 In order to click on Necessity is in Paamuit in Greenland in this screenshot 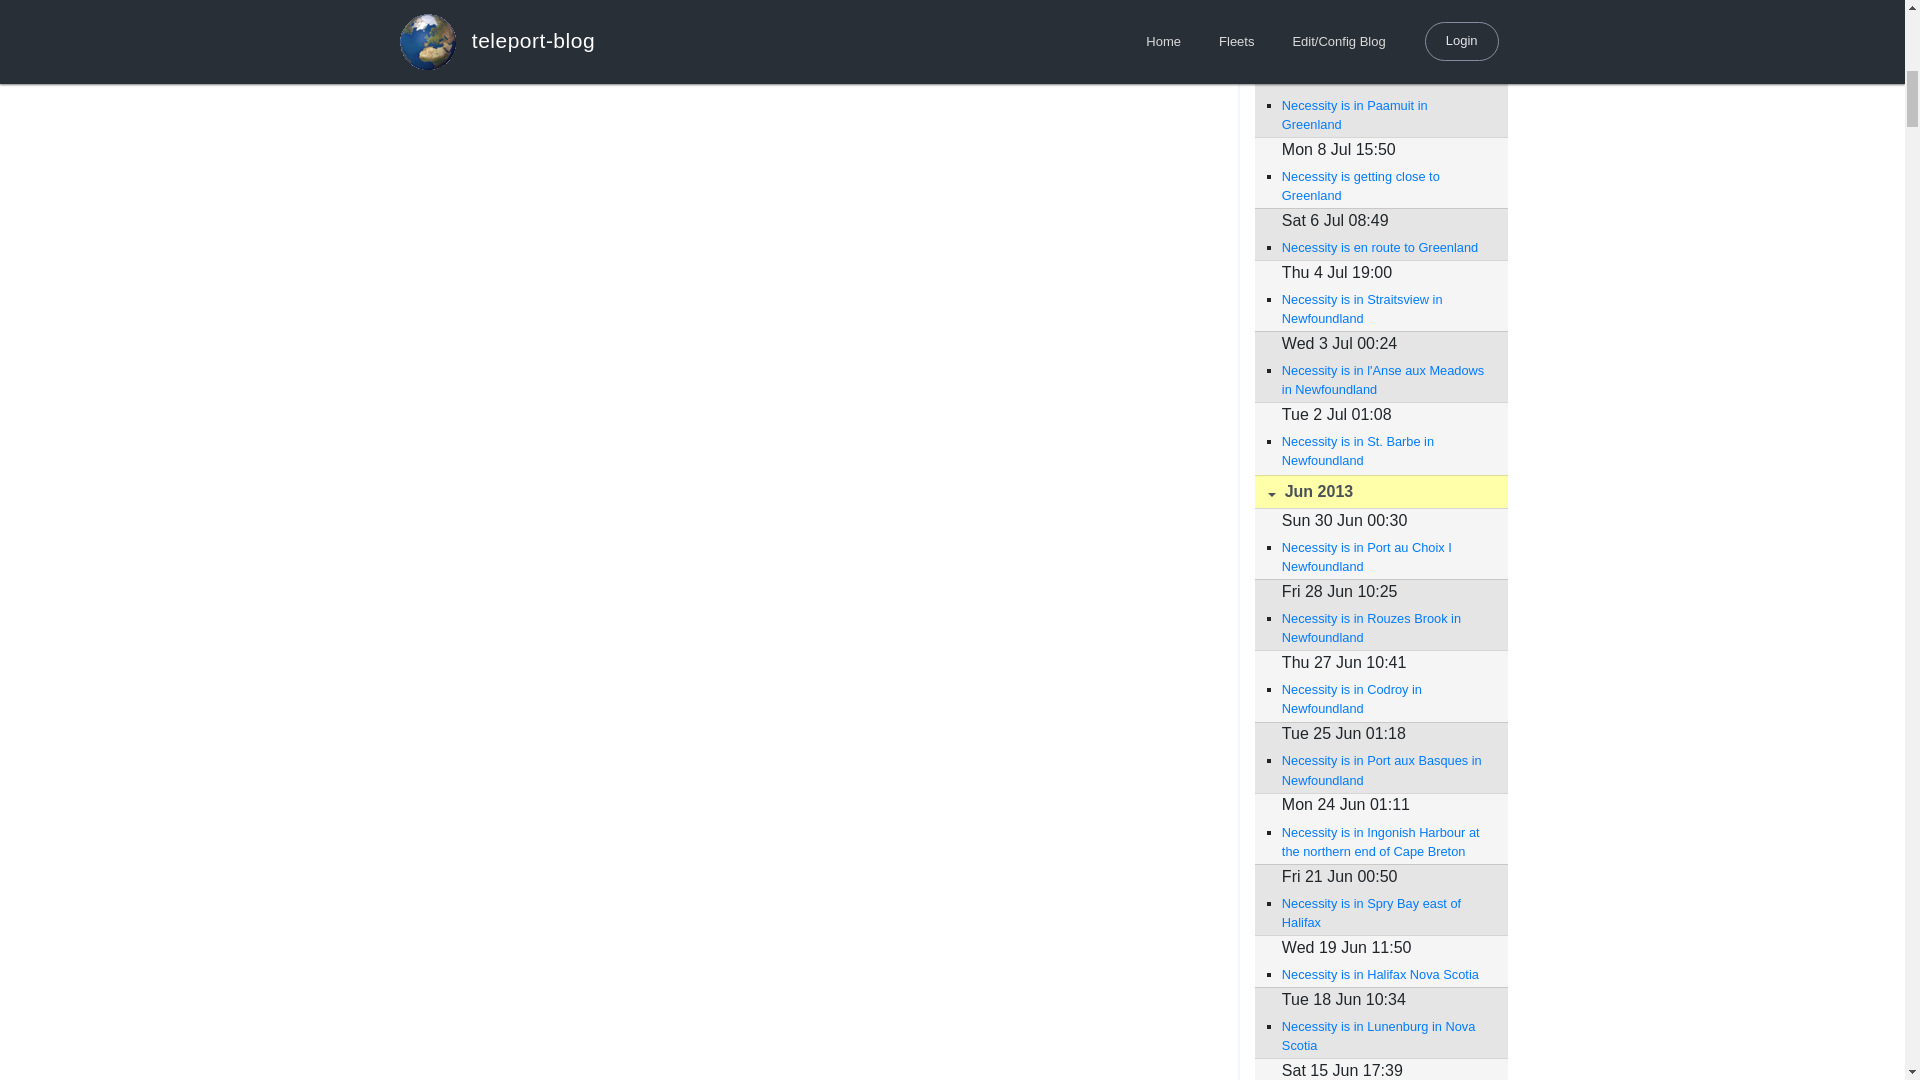, I will do `click(1385, 42)`.